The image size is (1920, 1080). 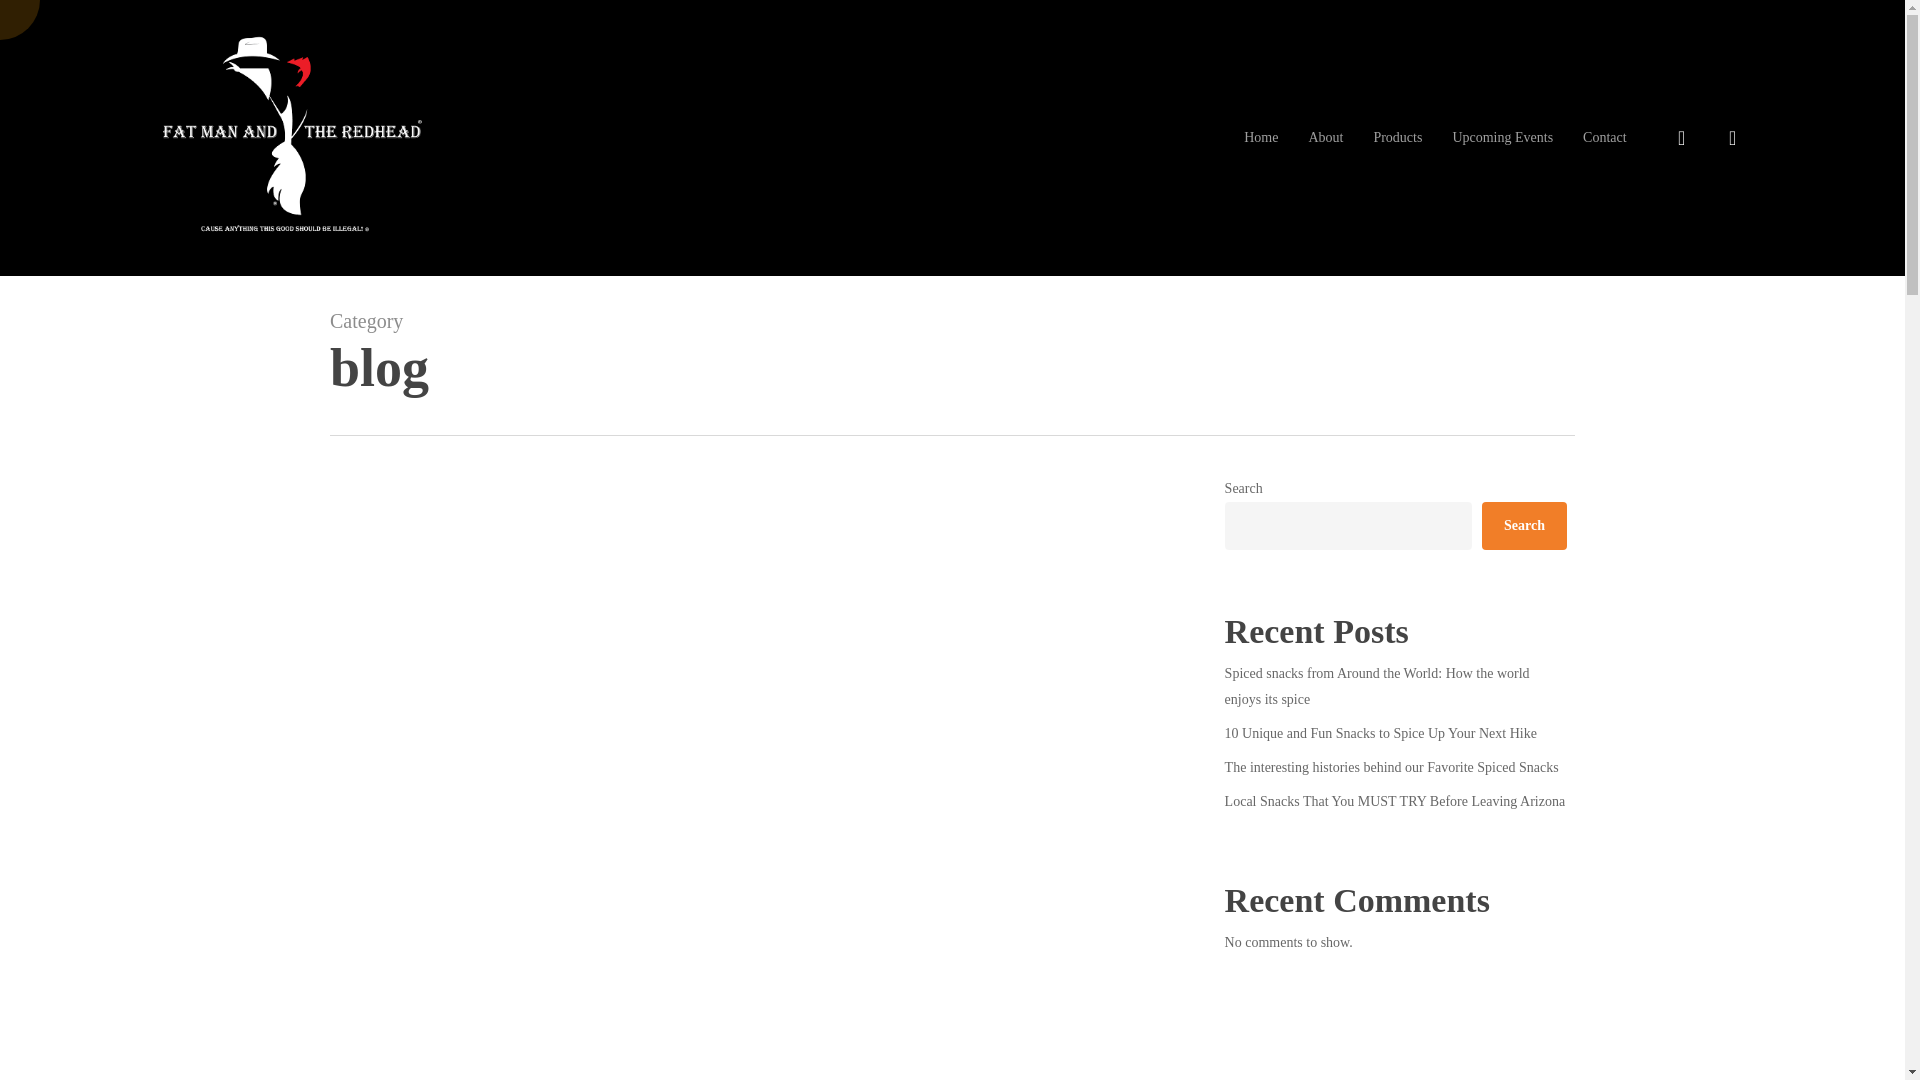 I want to click on About, so click(x=1324, y=138).